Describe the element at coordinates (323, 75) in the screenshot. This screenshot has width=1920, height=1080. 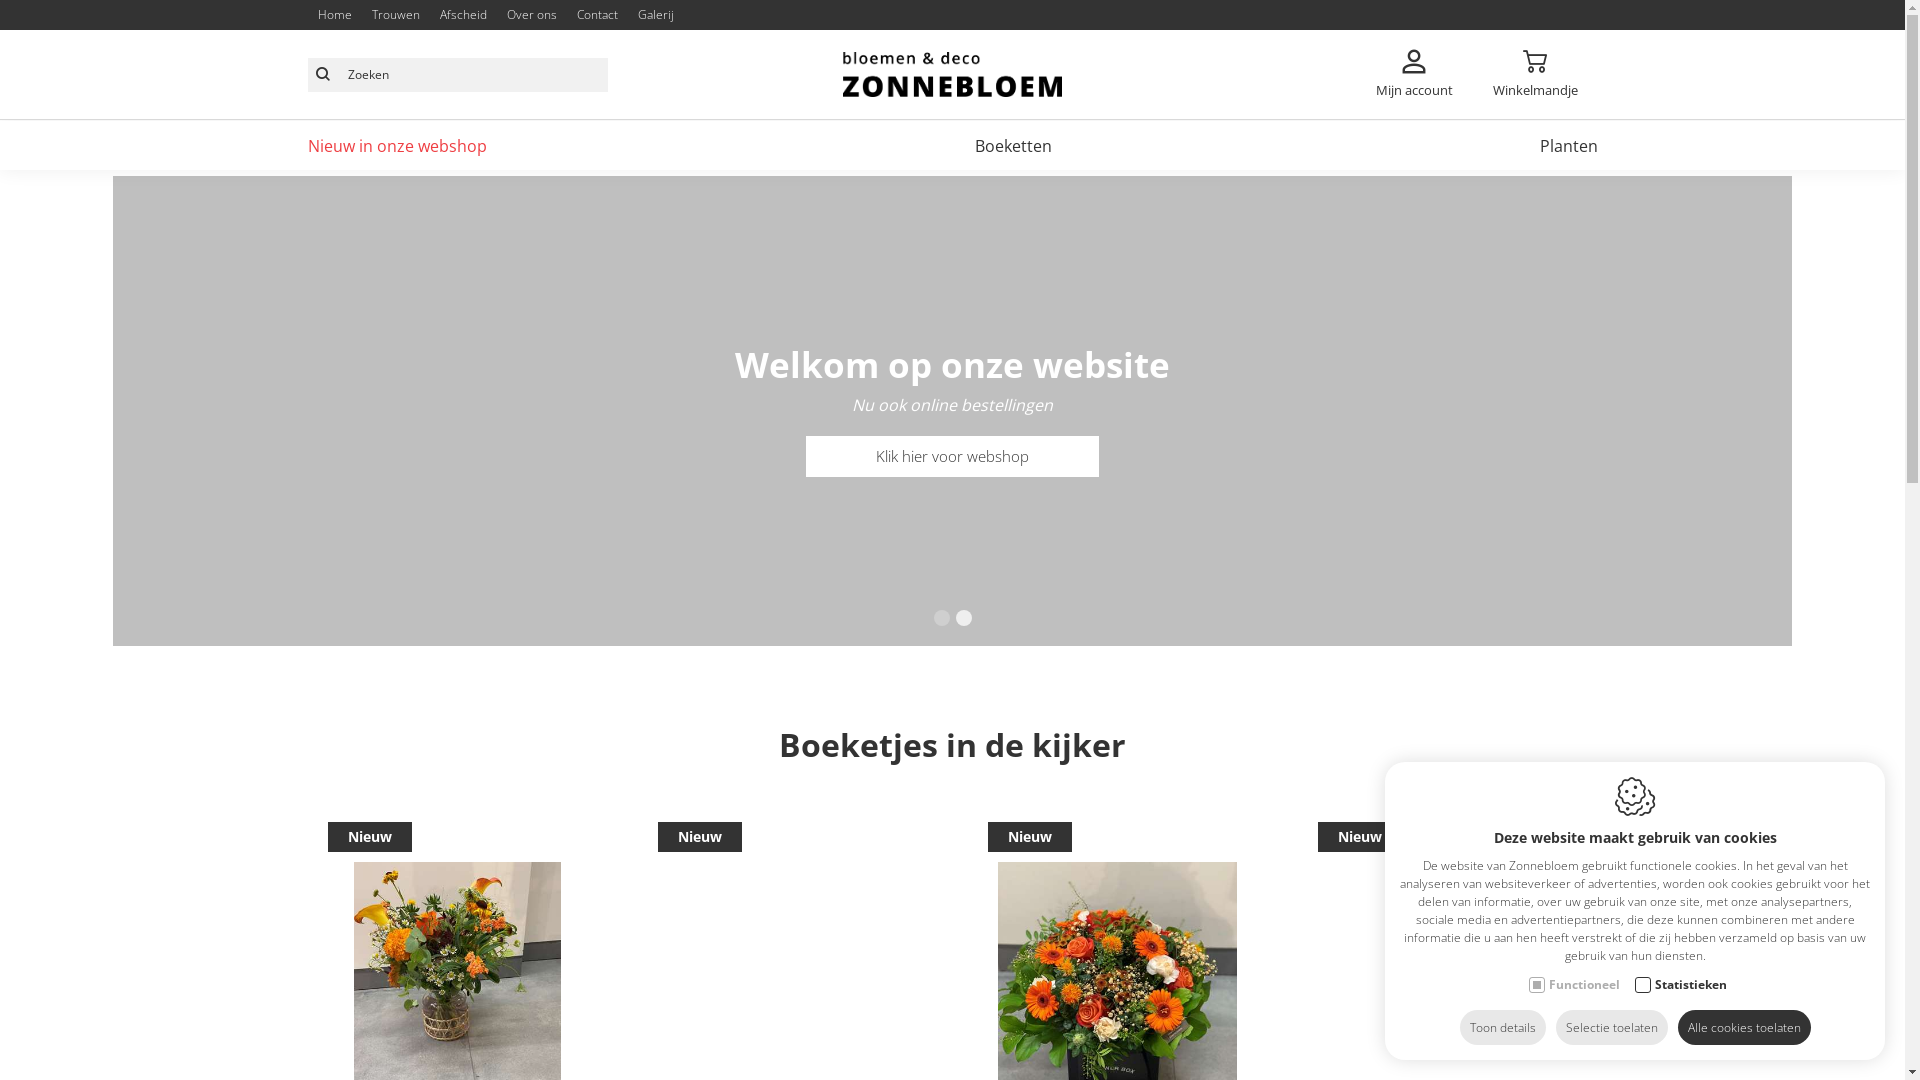
I see `Zoeken` at that location.